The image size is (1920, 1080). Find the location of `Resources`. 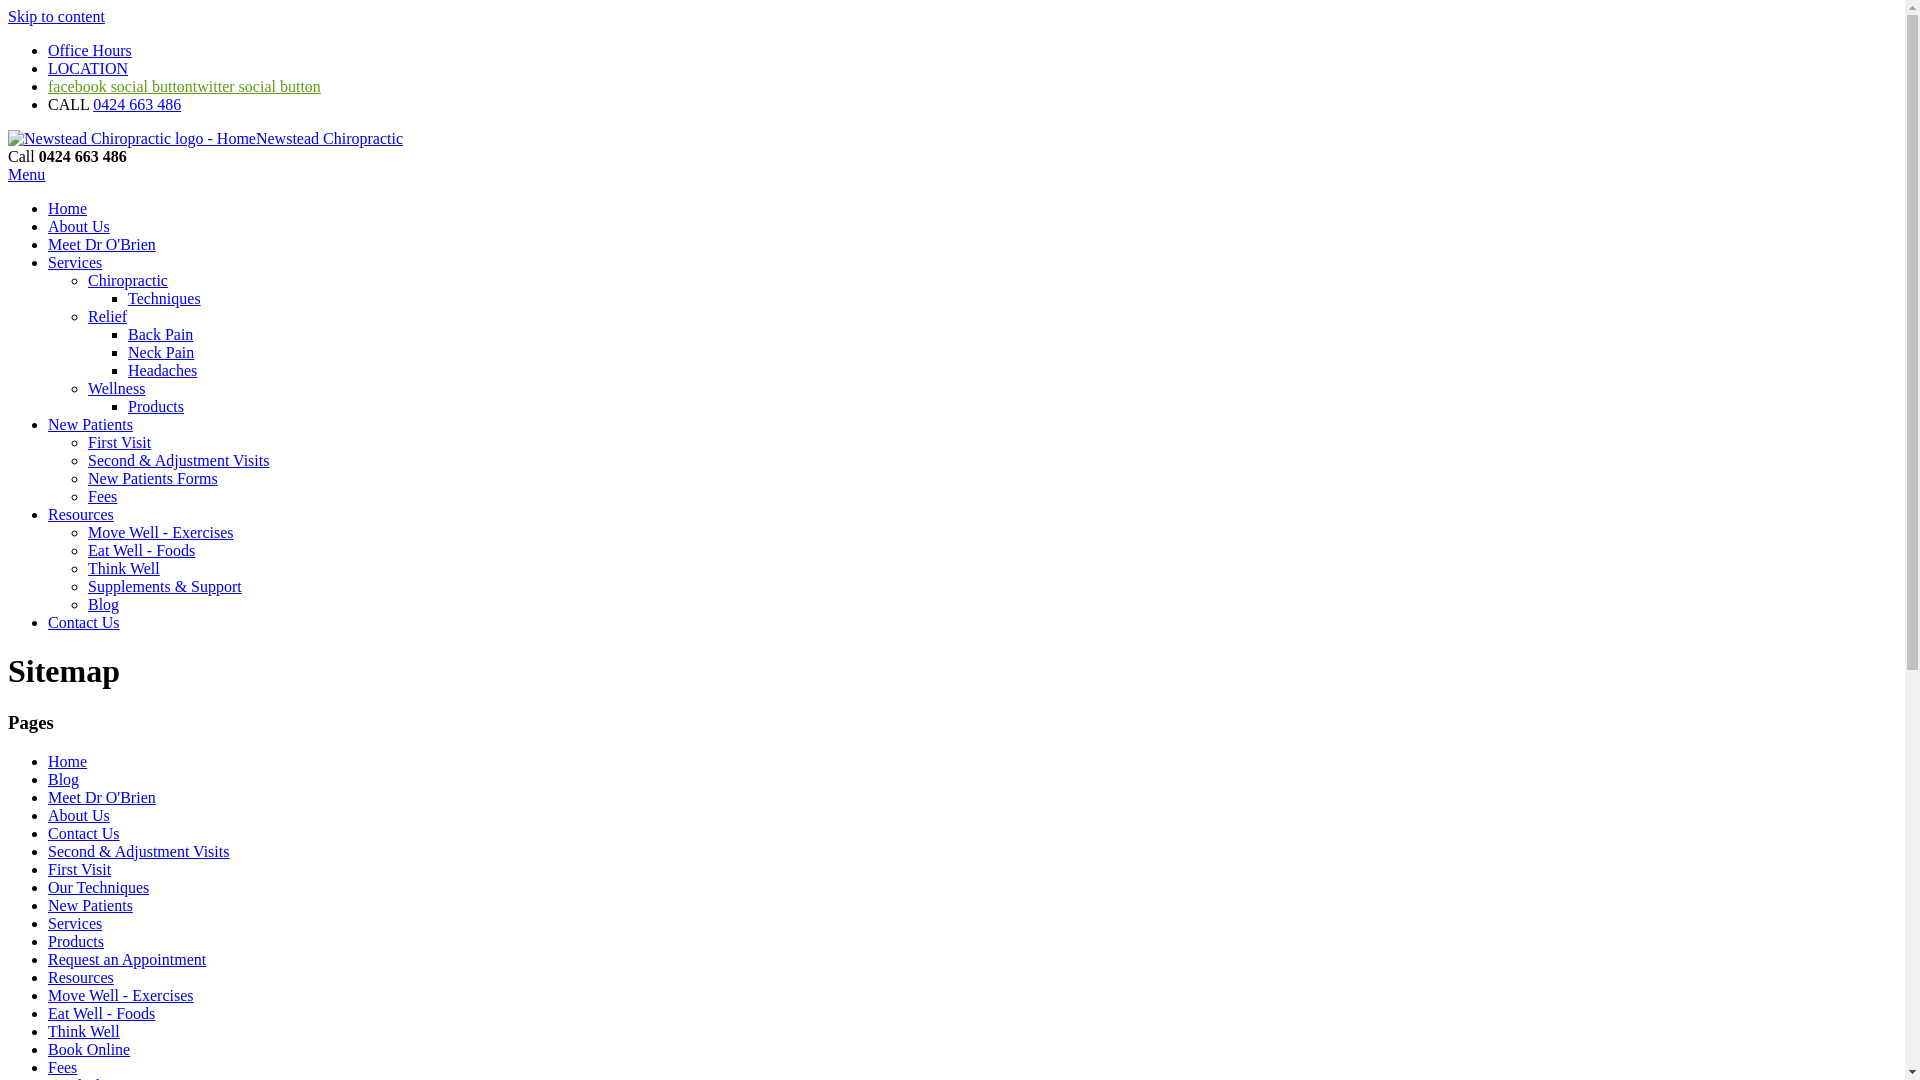

Resources is located at coordinates (81, 978).